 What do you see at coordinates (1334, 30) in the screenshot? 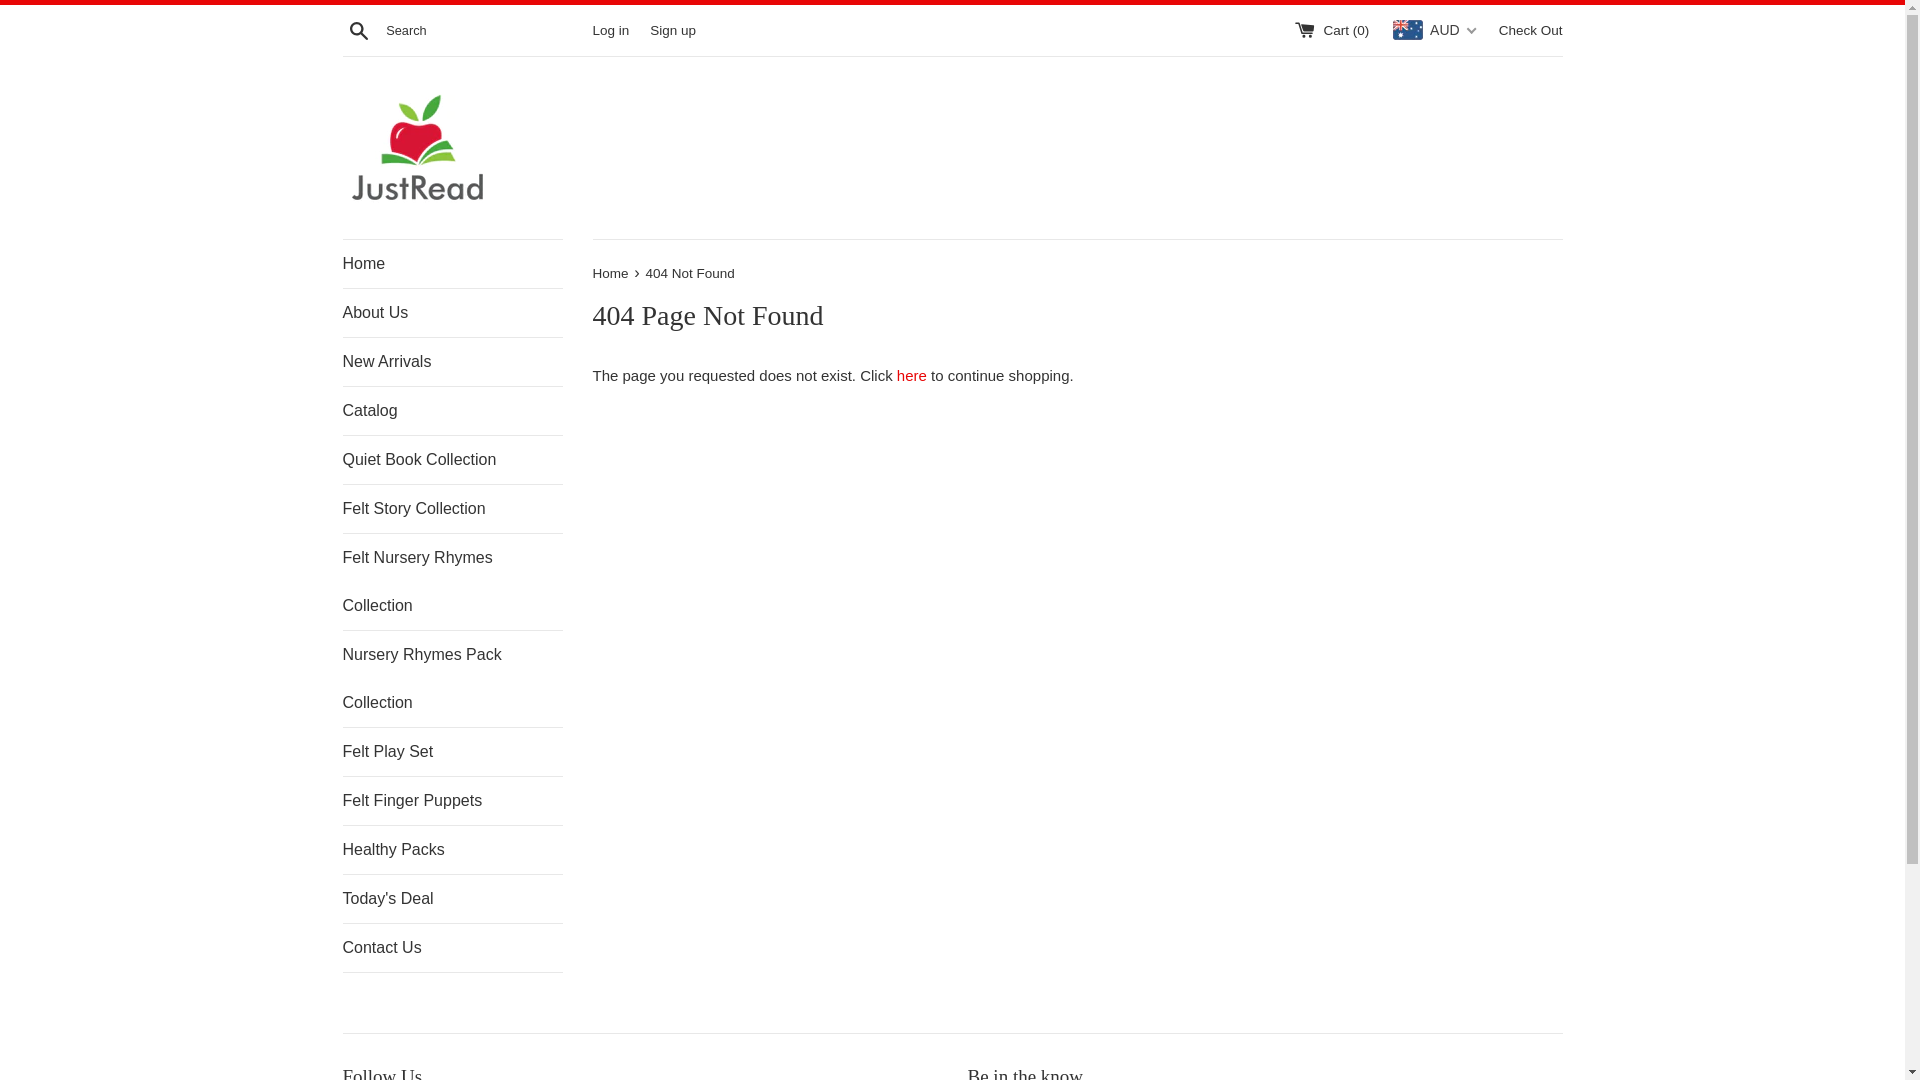
I see `Cart (0)` at bounding box center [1334, 30].